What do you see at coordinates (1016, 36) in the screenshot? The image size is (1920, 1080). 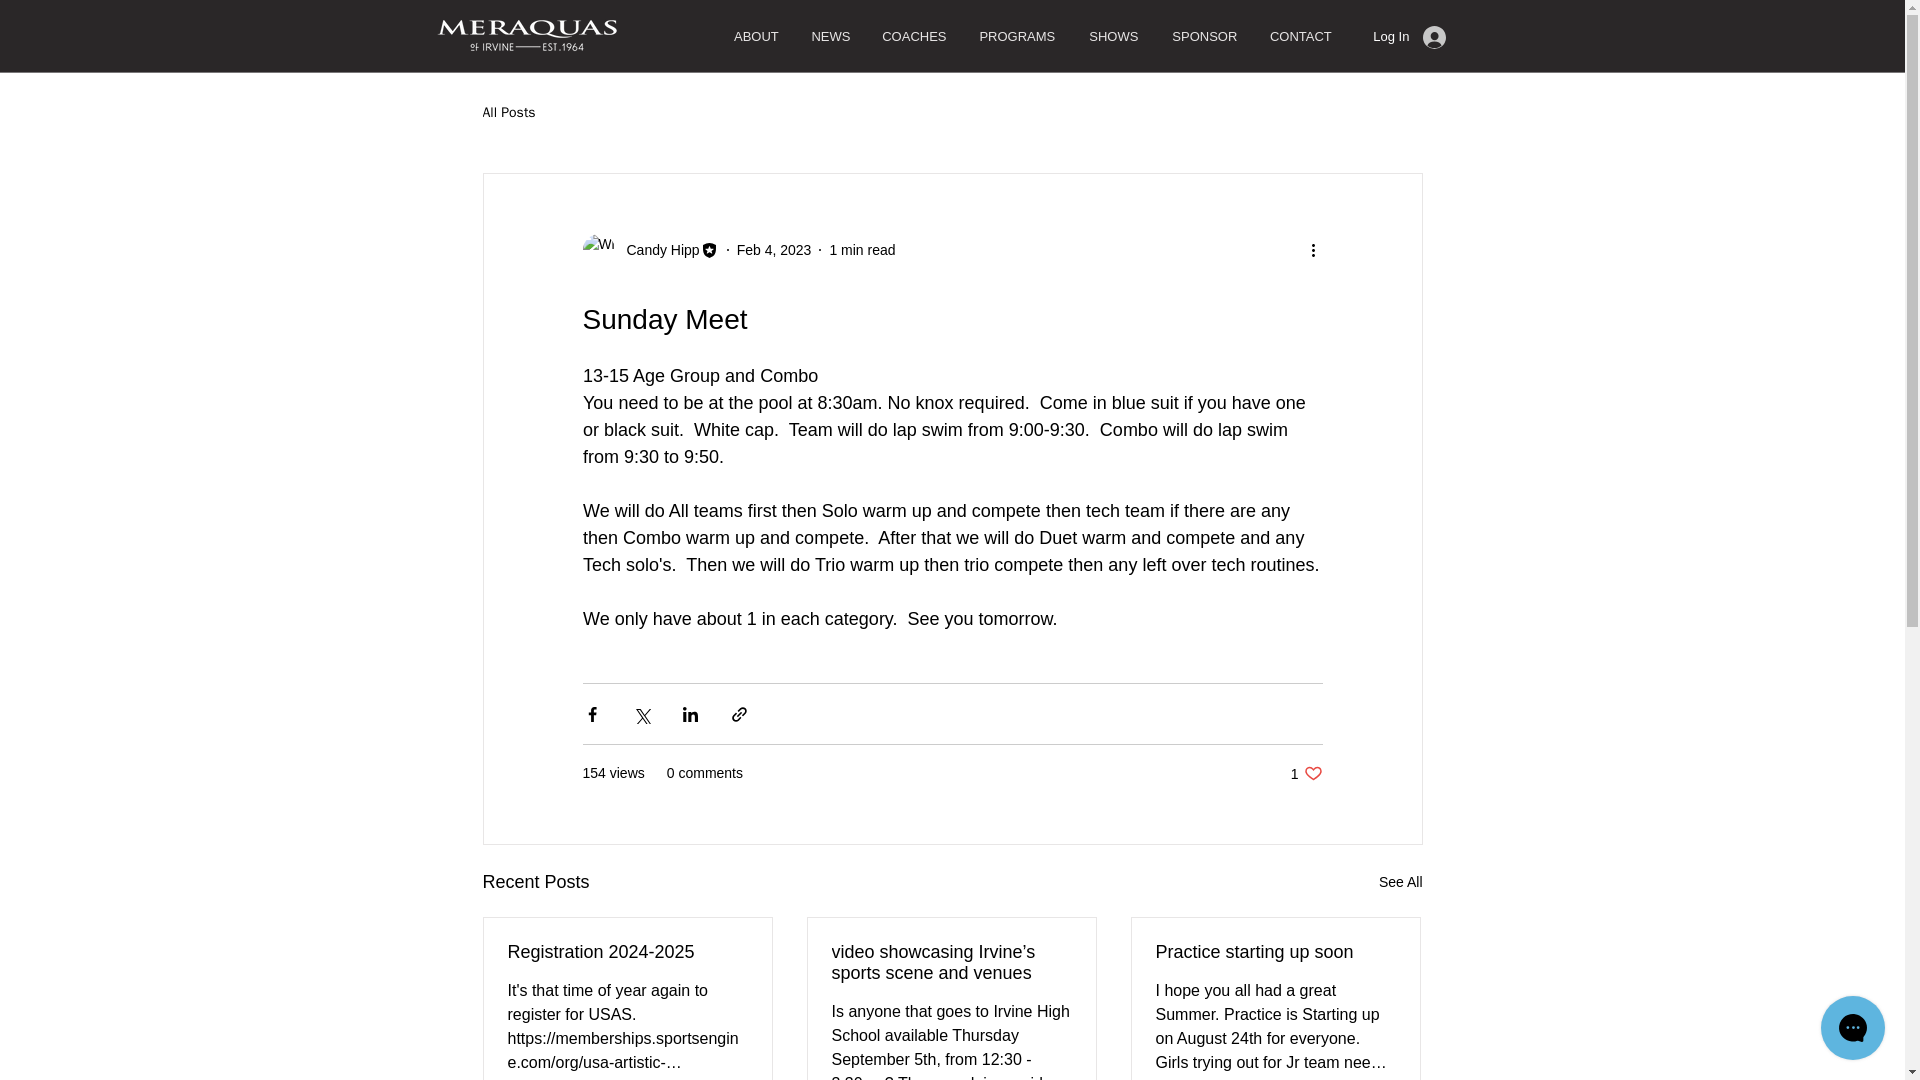 I see `PROGRAMS` at bounding box center [1016, 36].